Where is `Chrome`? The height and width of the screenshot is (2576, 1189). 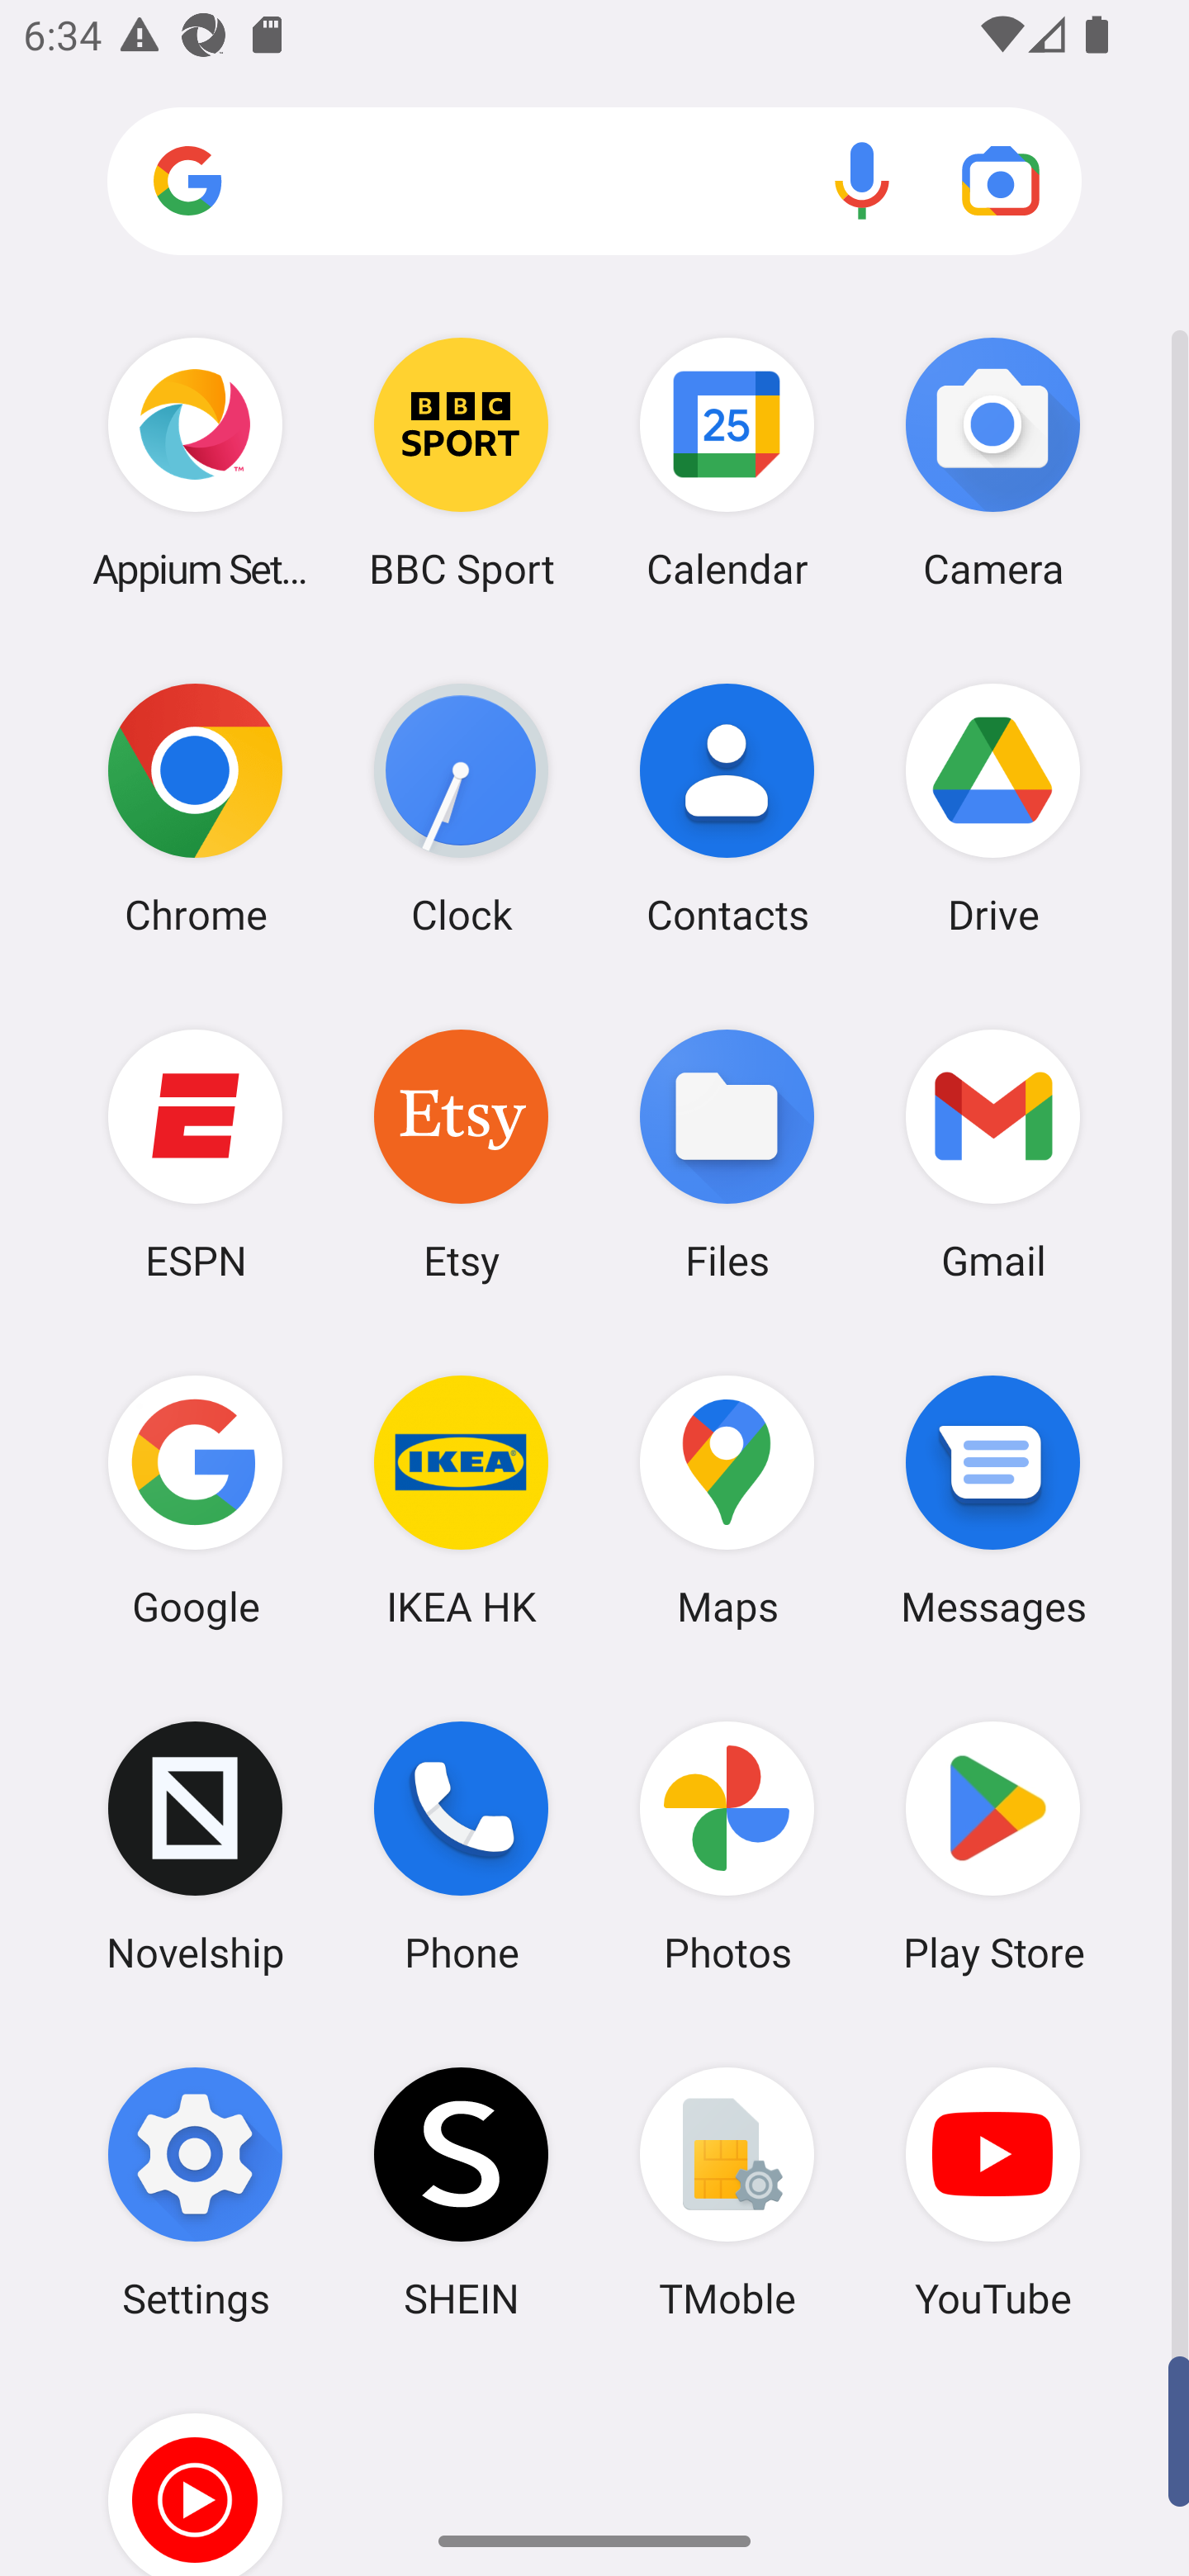
Chrome is located at coordinates (195, 808).